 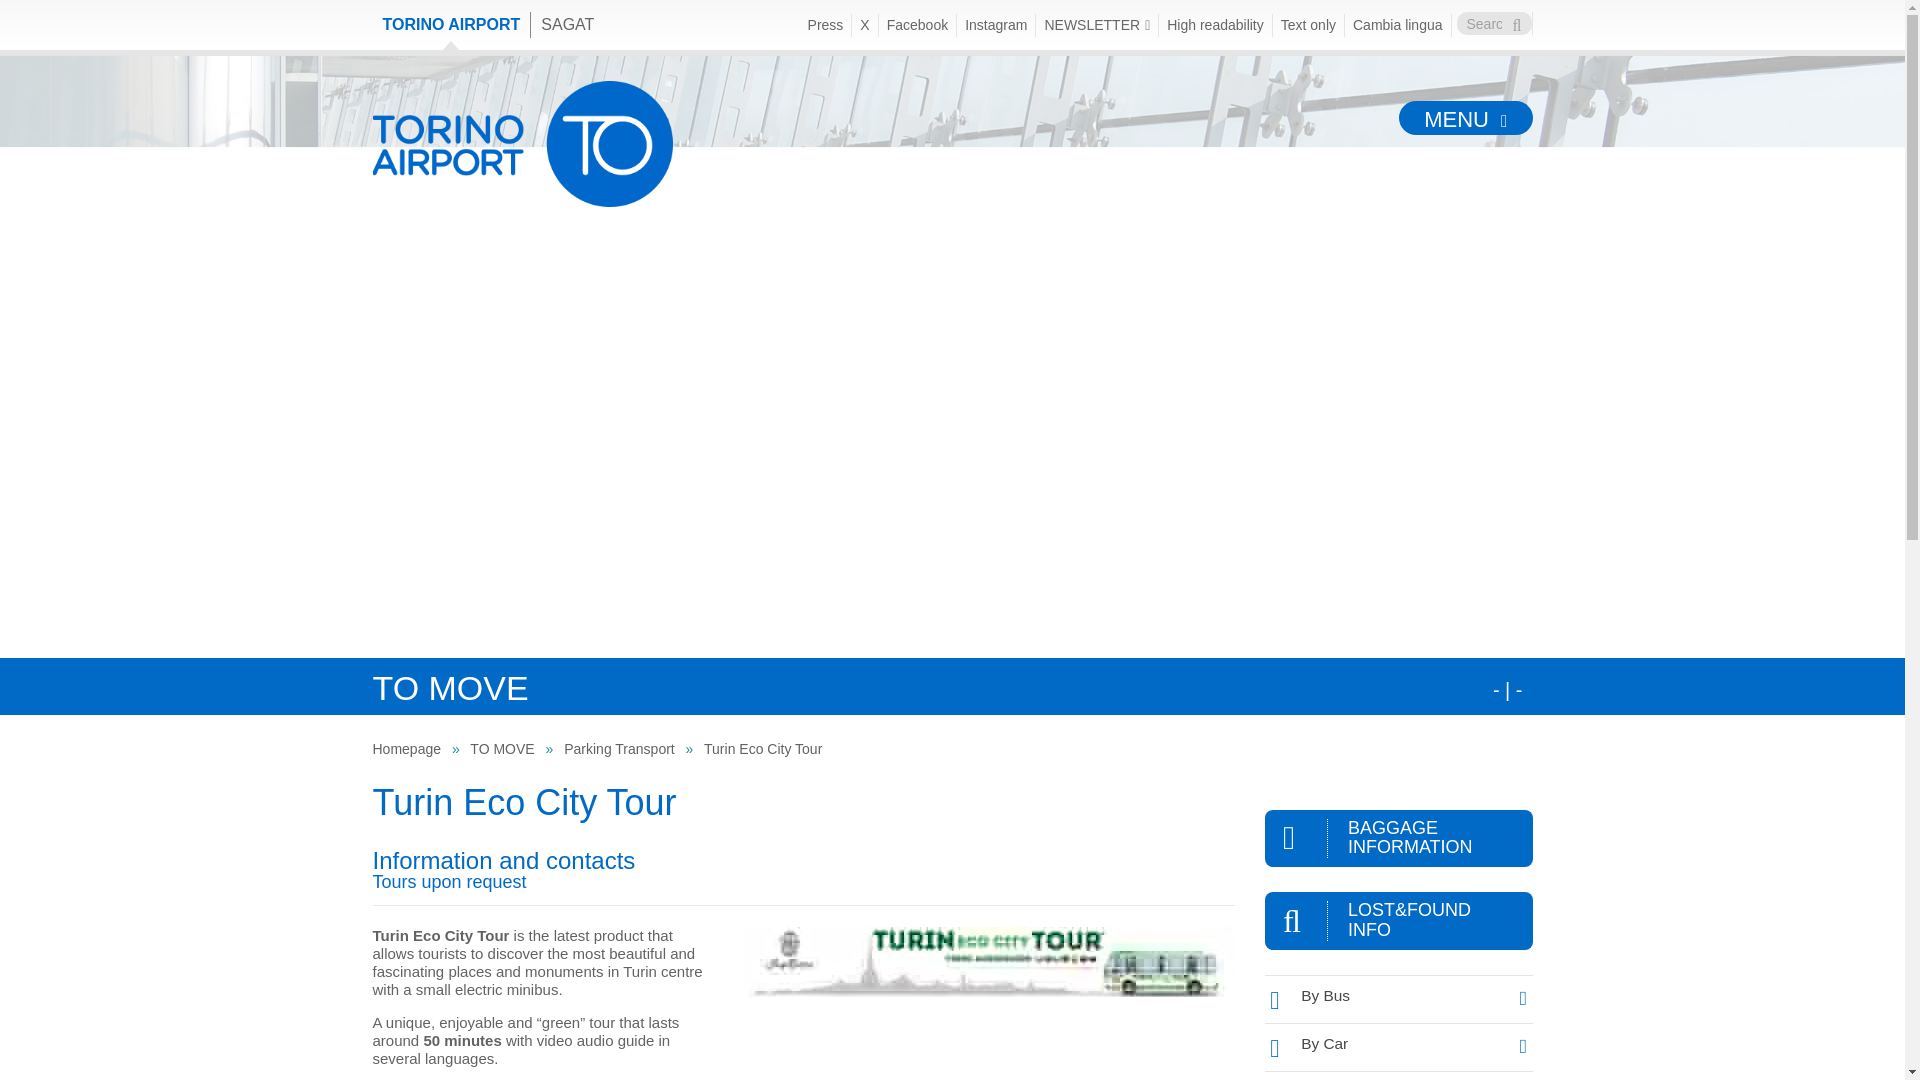 What do you see at coordinates (1466, 118) in the screenshot?
I see `MENU` at bounding box center [1466, 118].